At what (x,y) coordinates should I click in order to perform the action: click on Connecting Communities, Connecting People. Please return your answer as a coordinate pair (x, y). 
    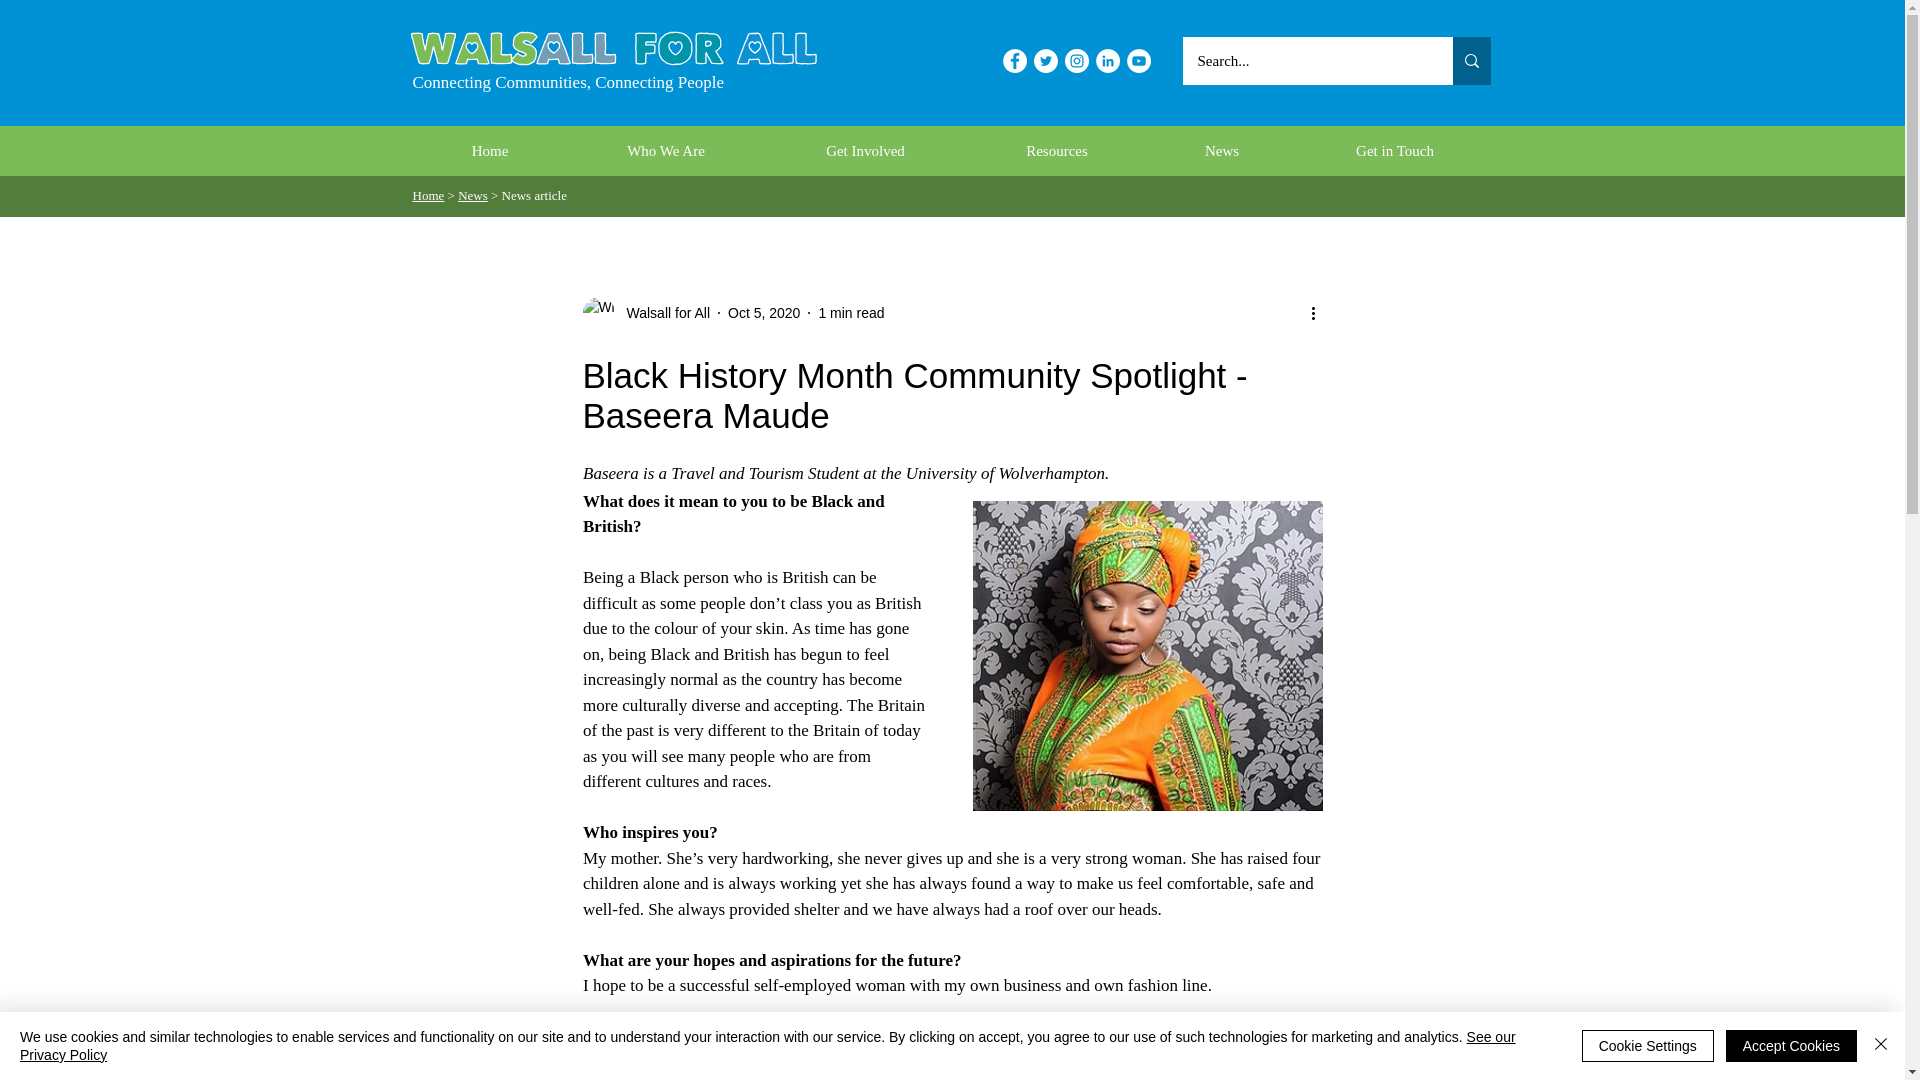
    Looking at the image, I should click on (568, 82).